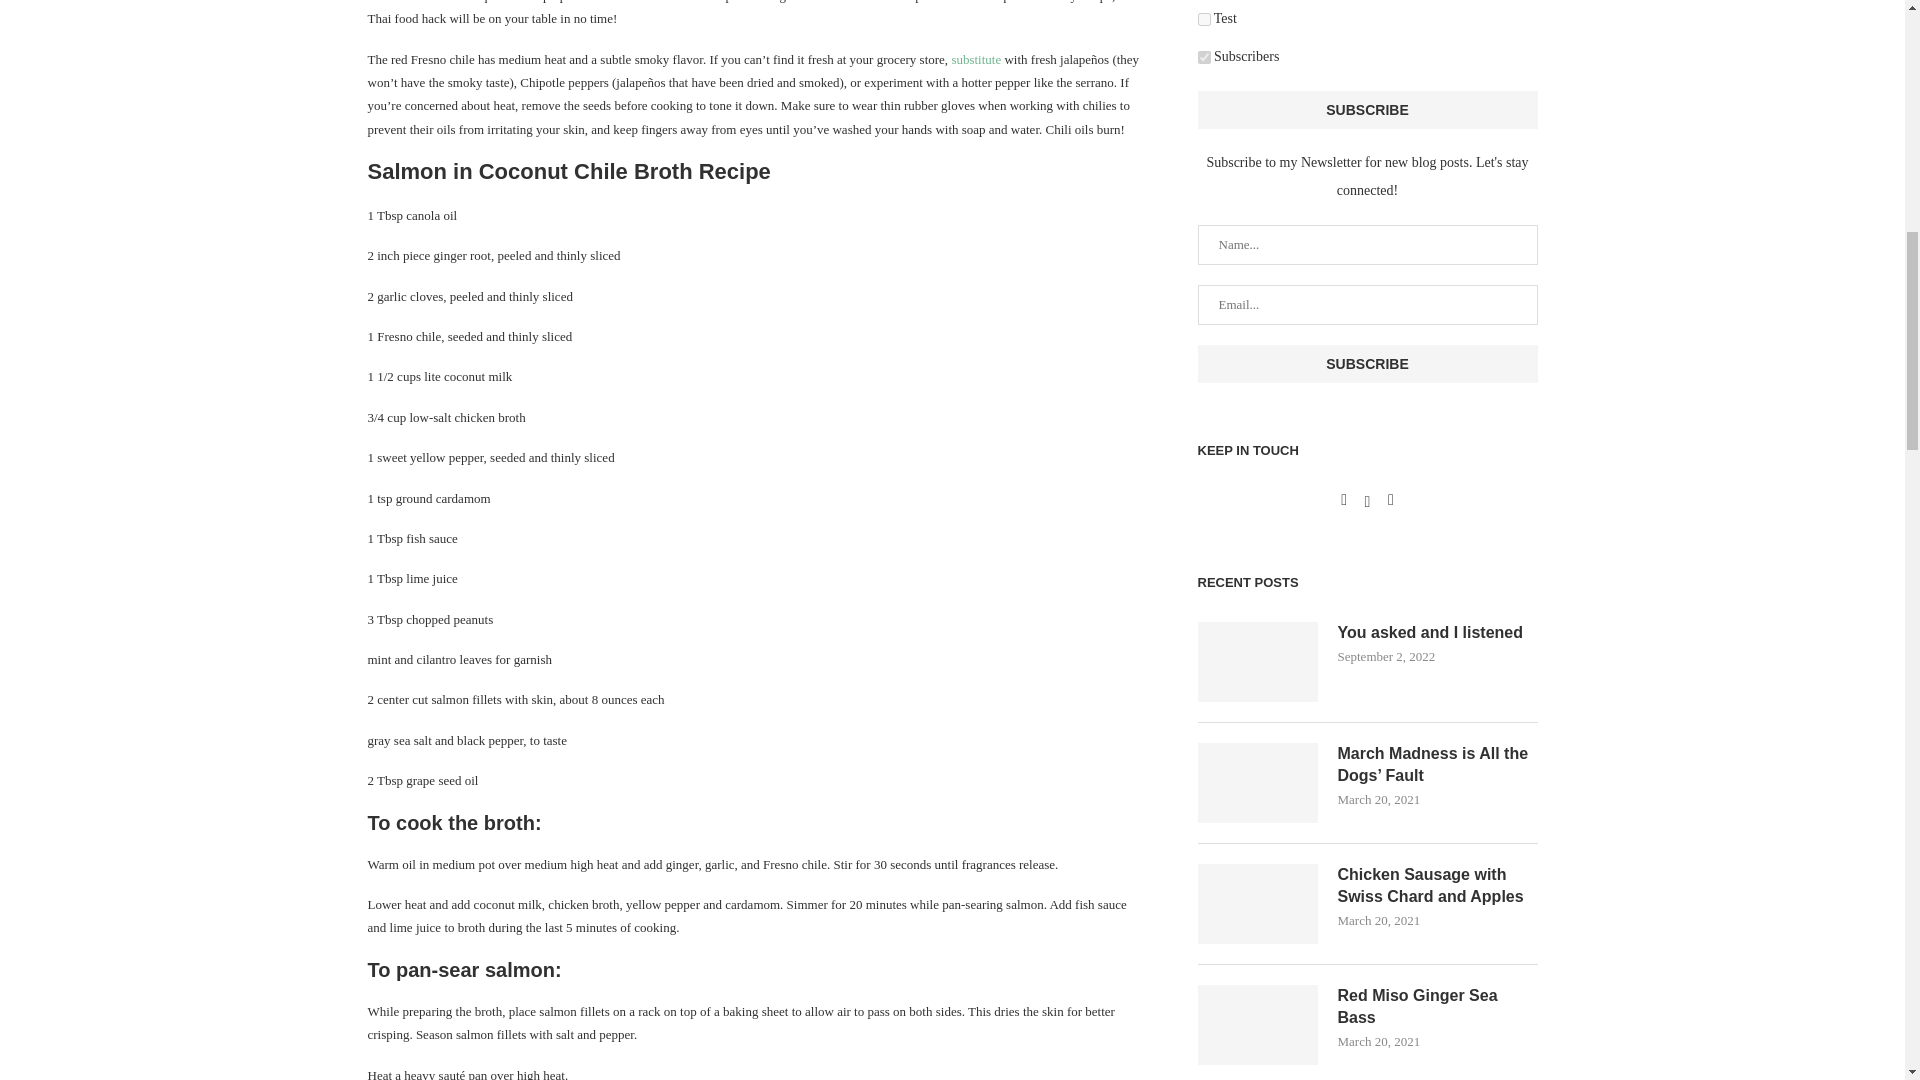  I want to click on 6b02a2f8e2, so click(1204, 18).